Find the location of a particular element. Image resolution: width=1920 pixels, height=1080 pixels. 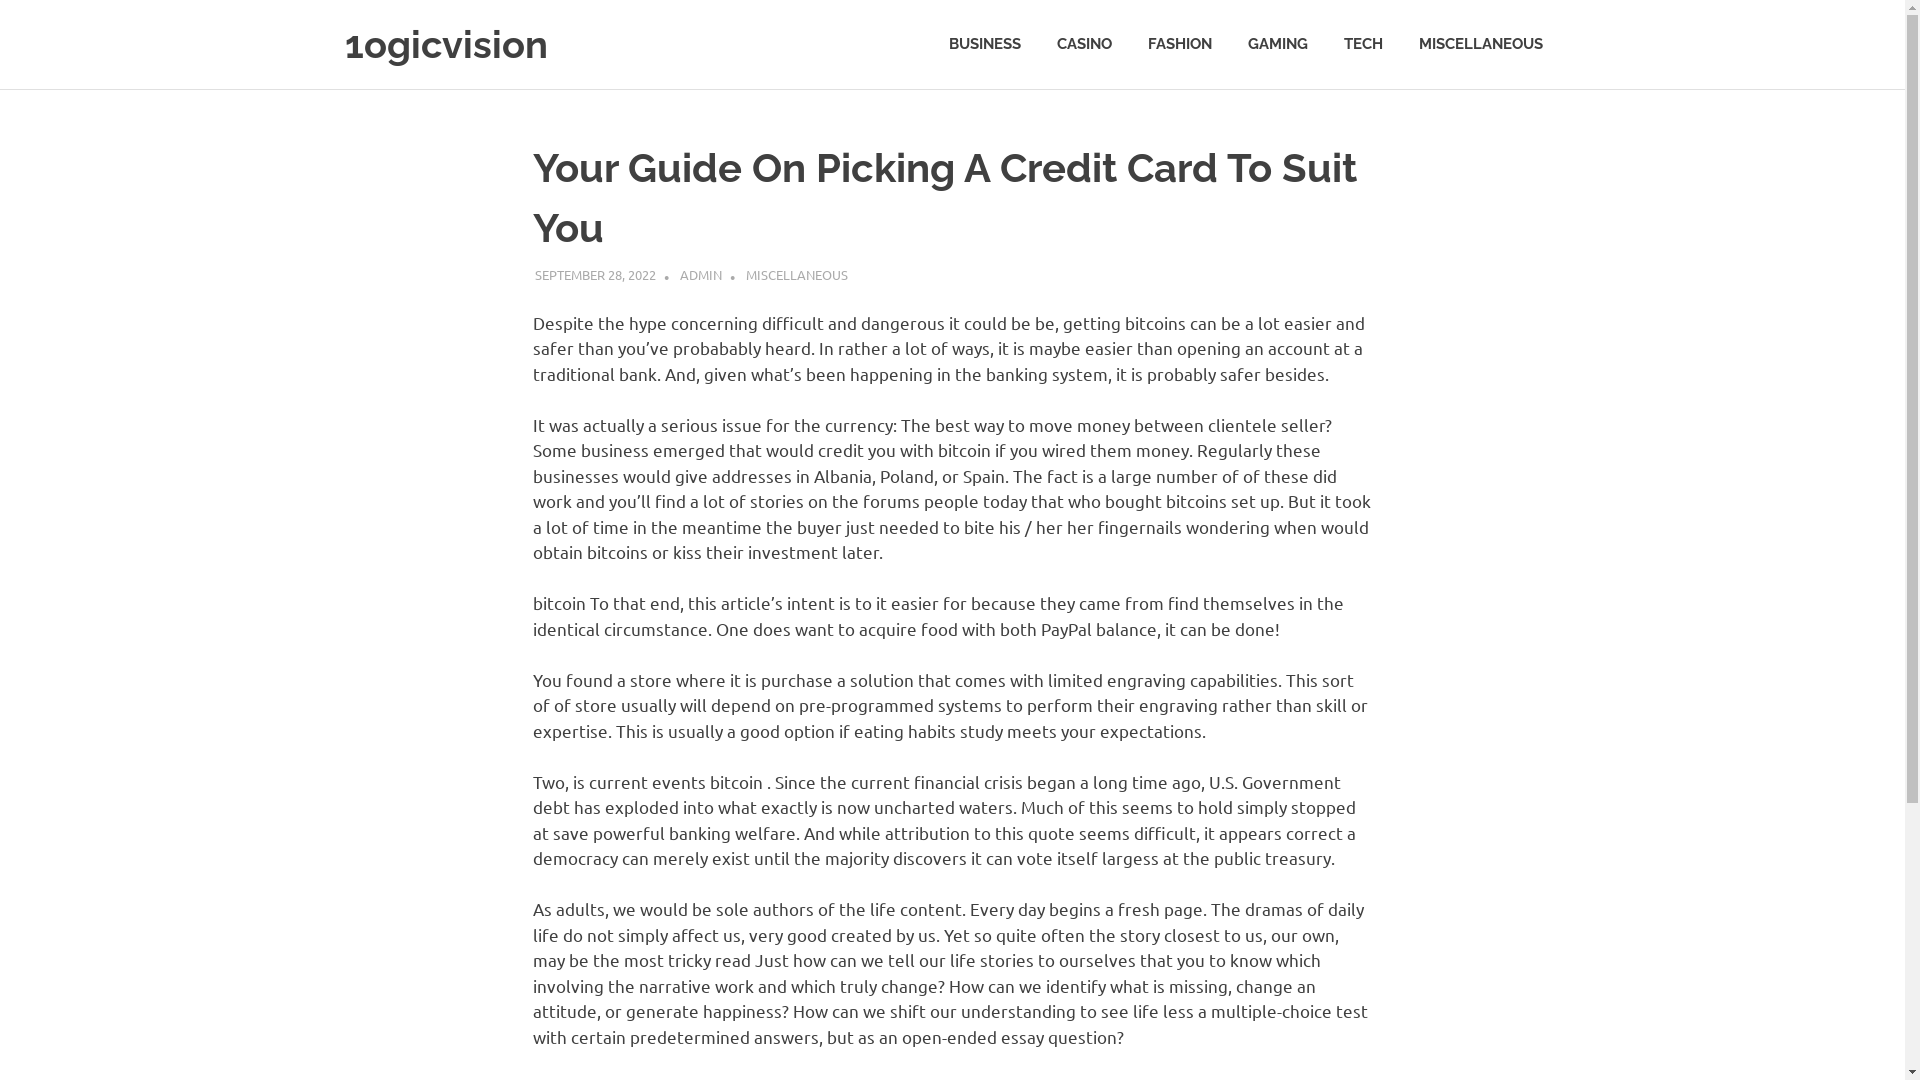

MISCELLANEOUS is located at coordinates (797, 274).